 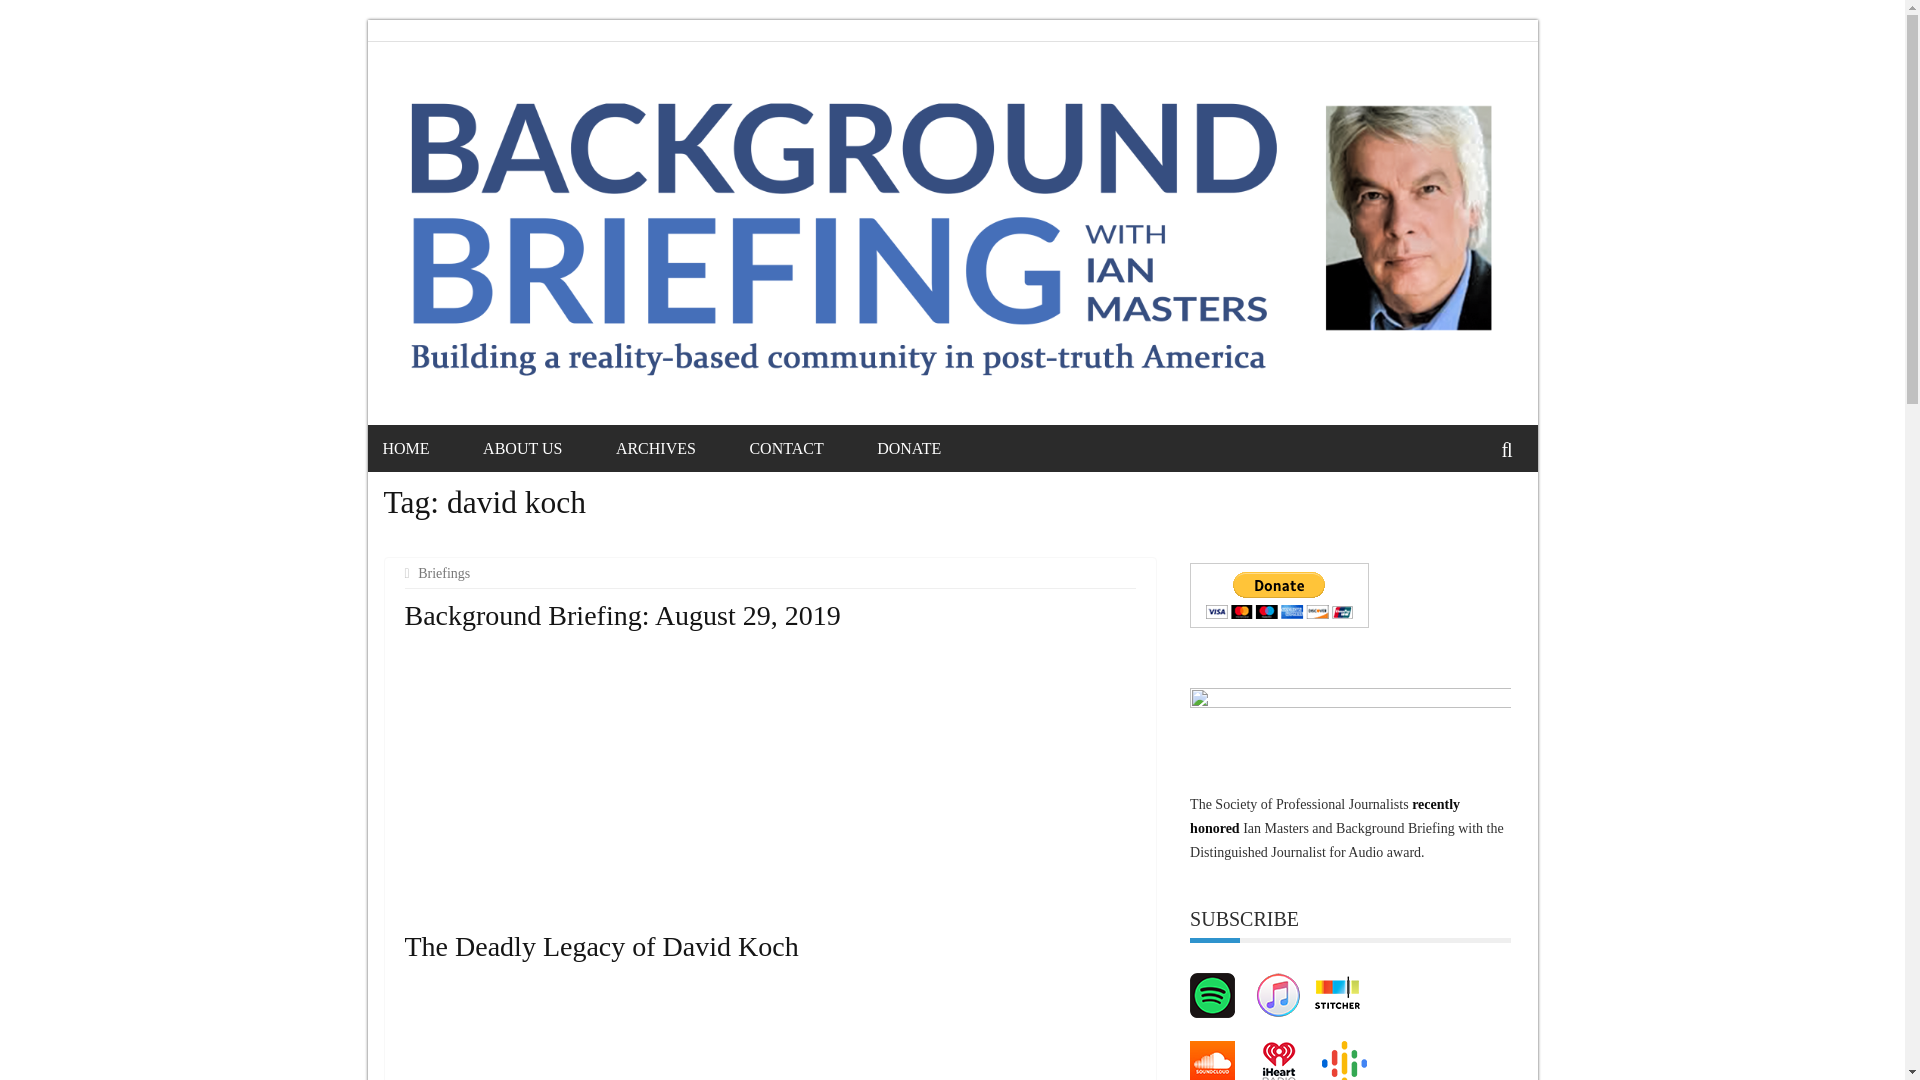 What do you see at coordinates (681, 448) in the screenshot?
I see `ARCHIVES` at bounding box center [681, 448].